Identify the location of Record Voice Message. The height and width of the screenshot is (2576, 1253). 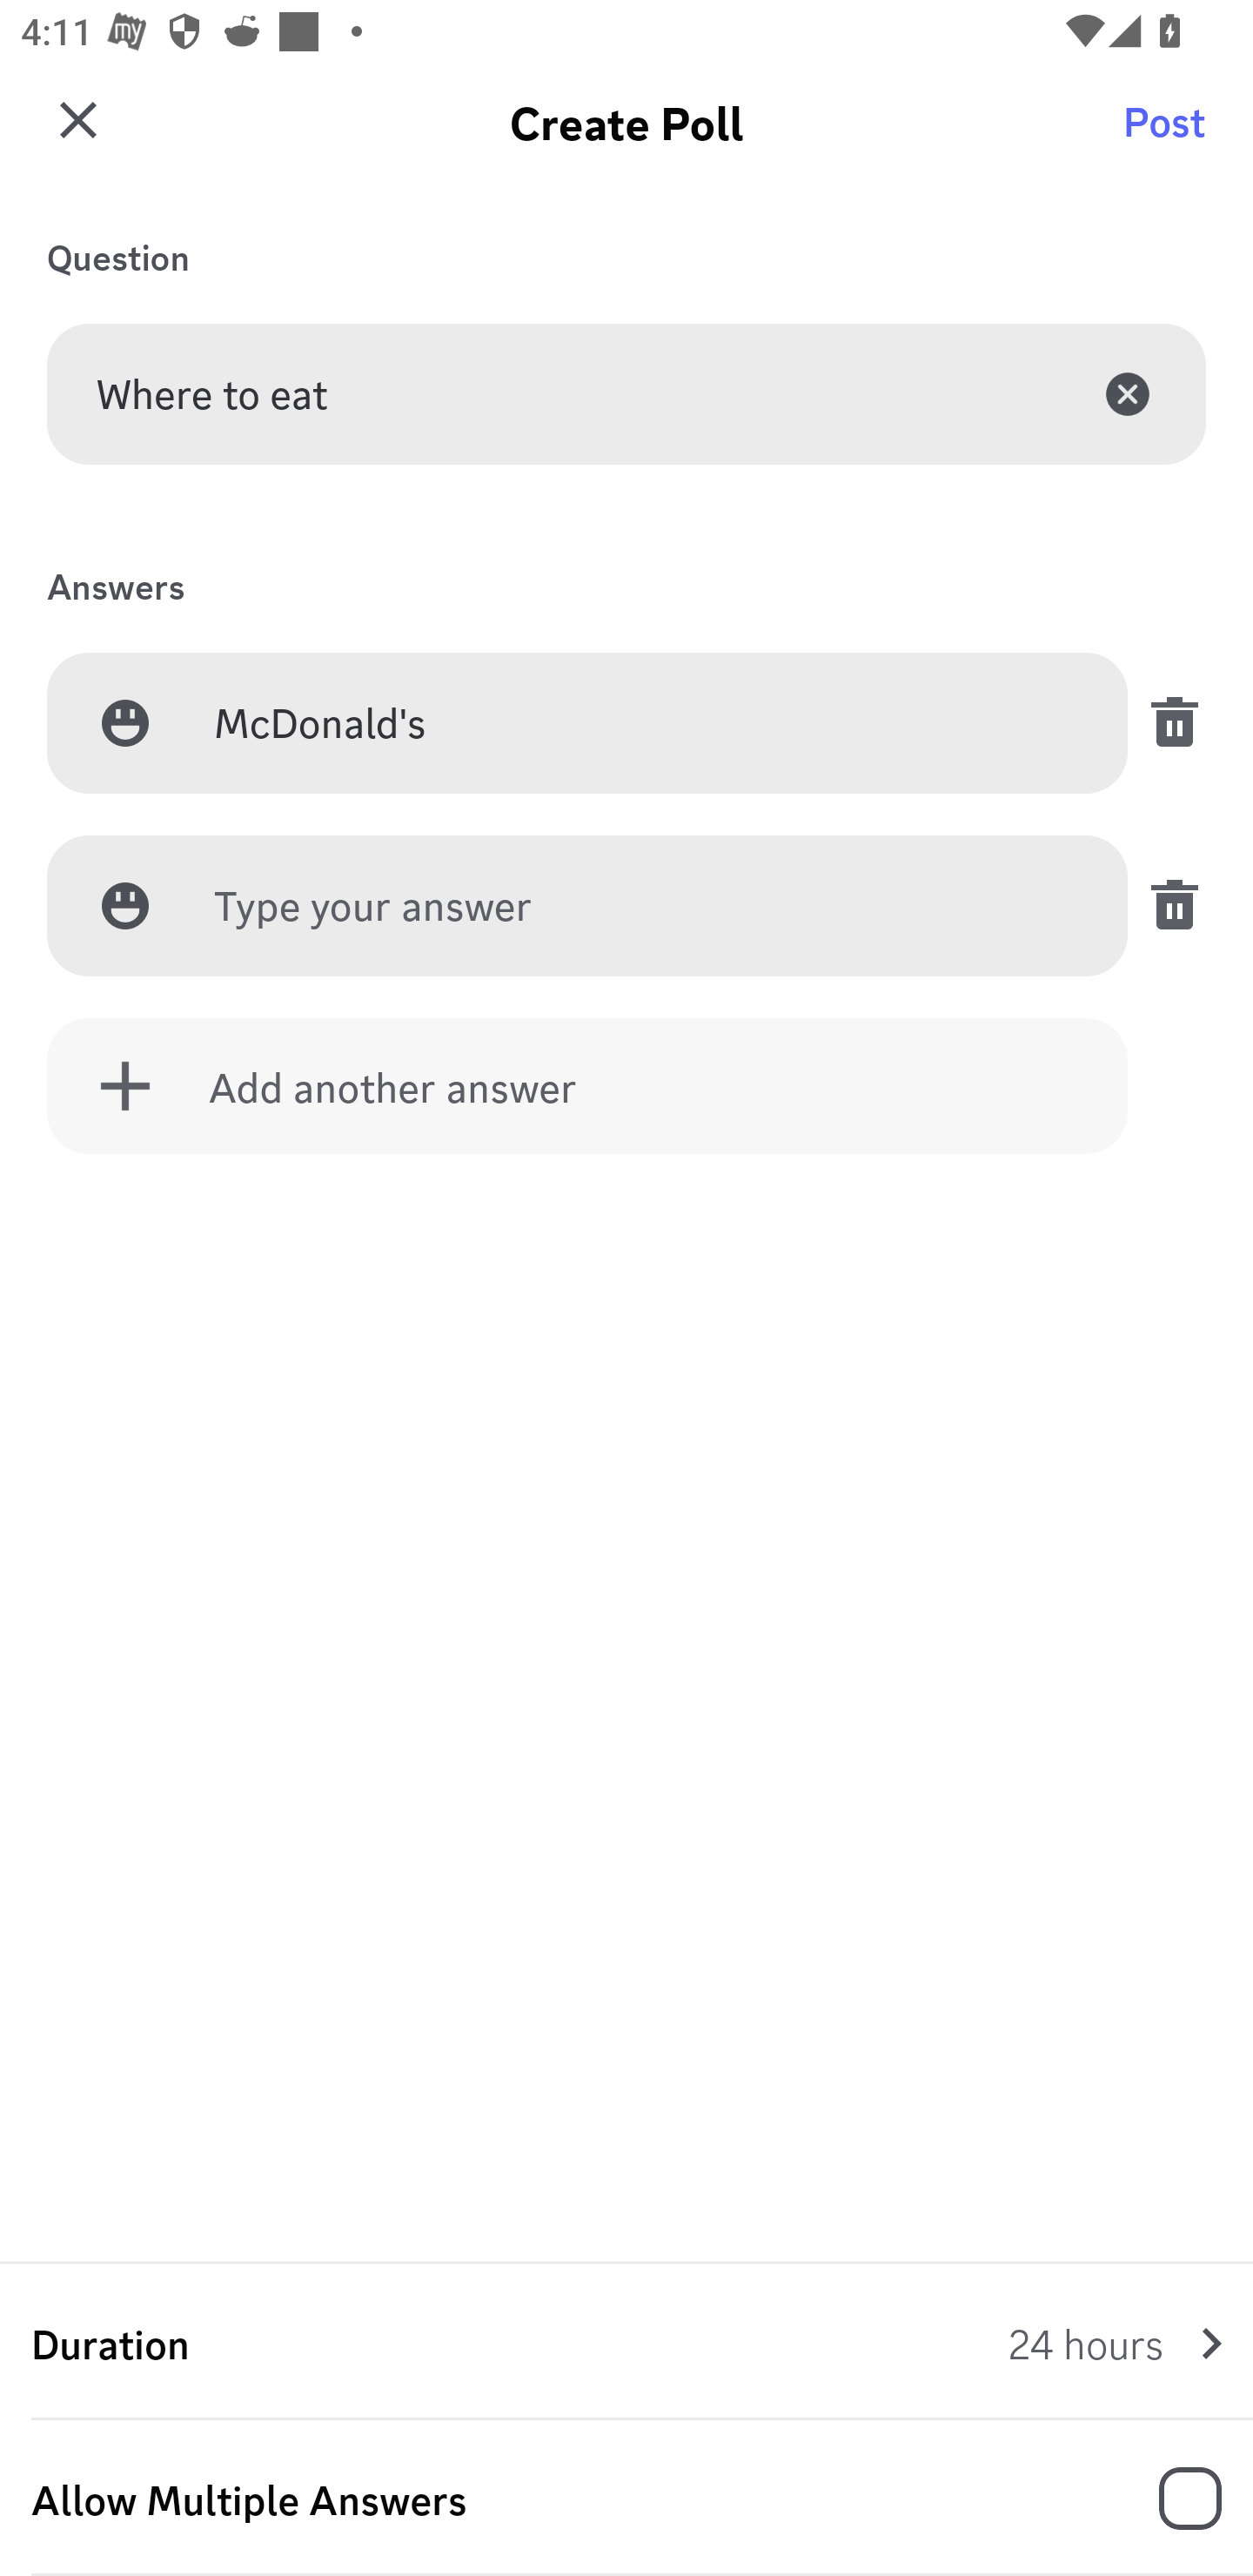
(1169, 2501).